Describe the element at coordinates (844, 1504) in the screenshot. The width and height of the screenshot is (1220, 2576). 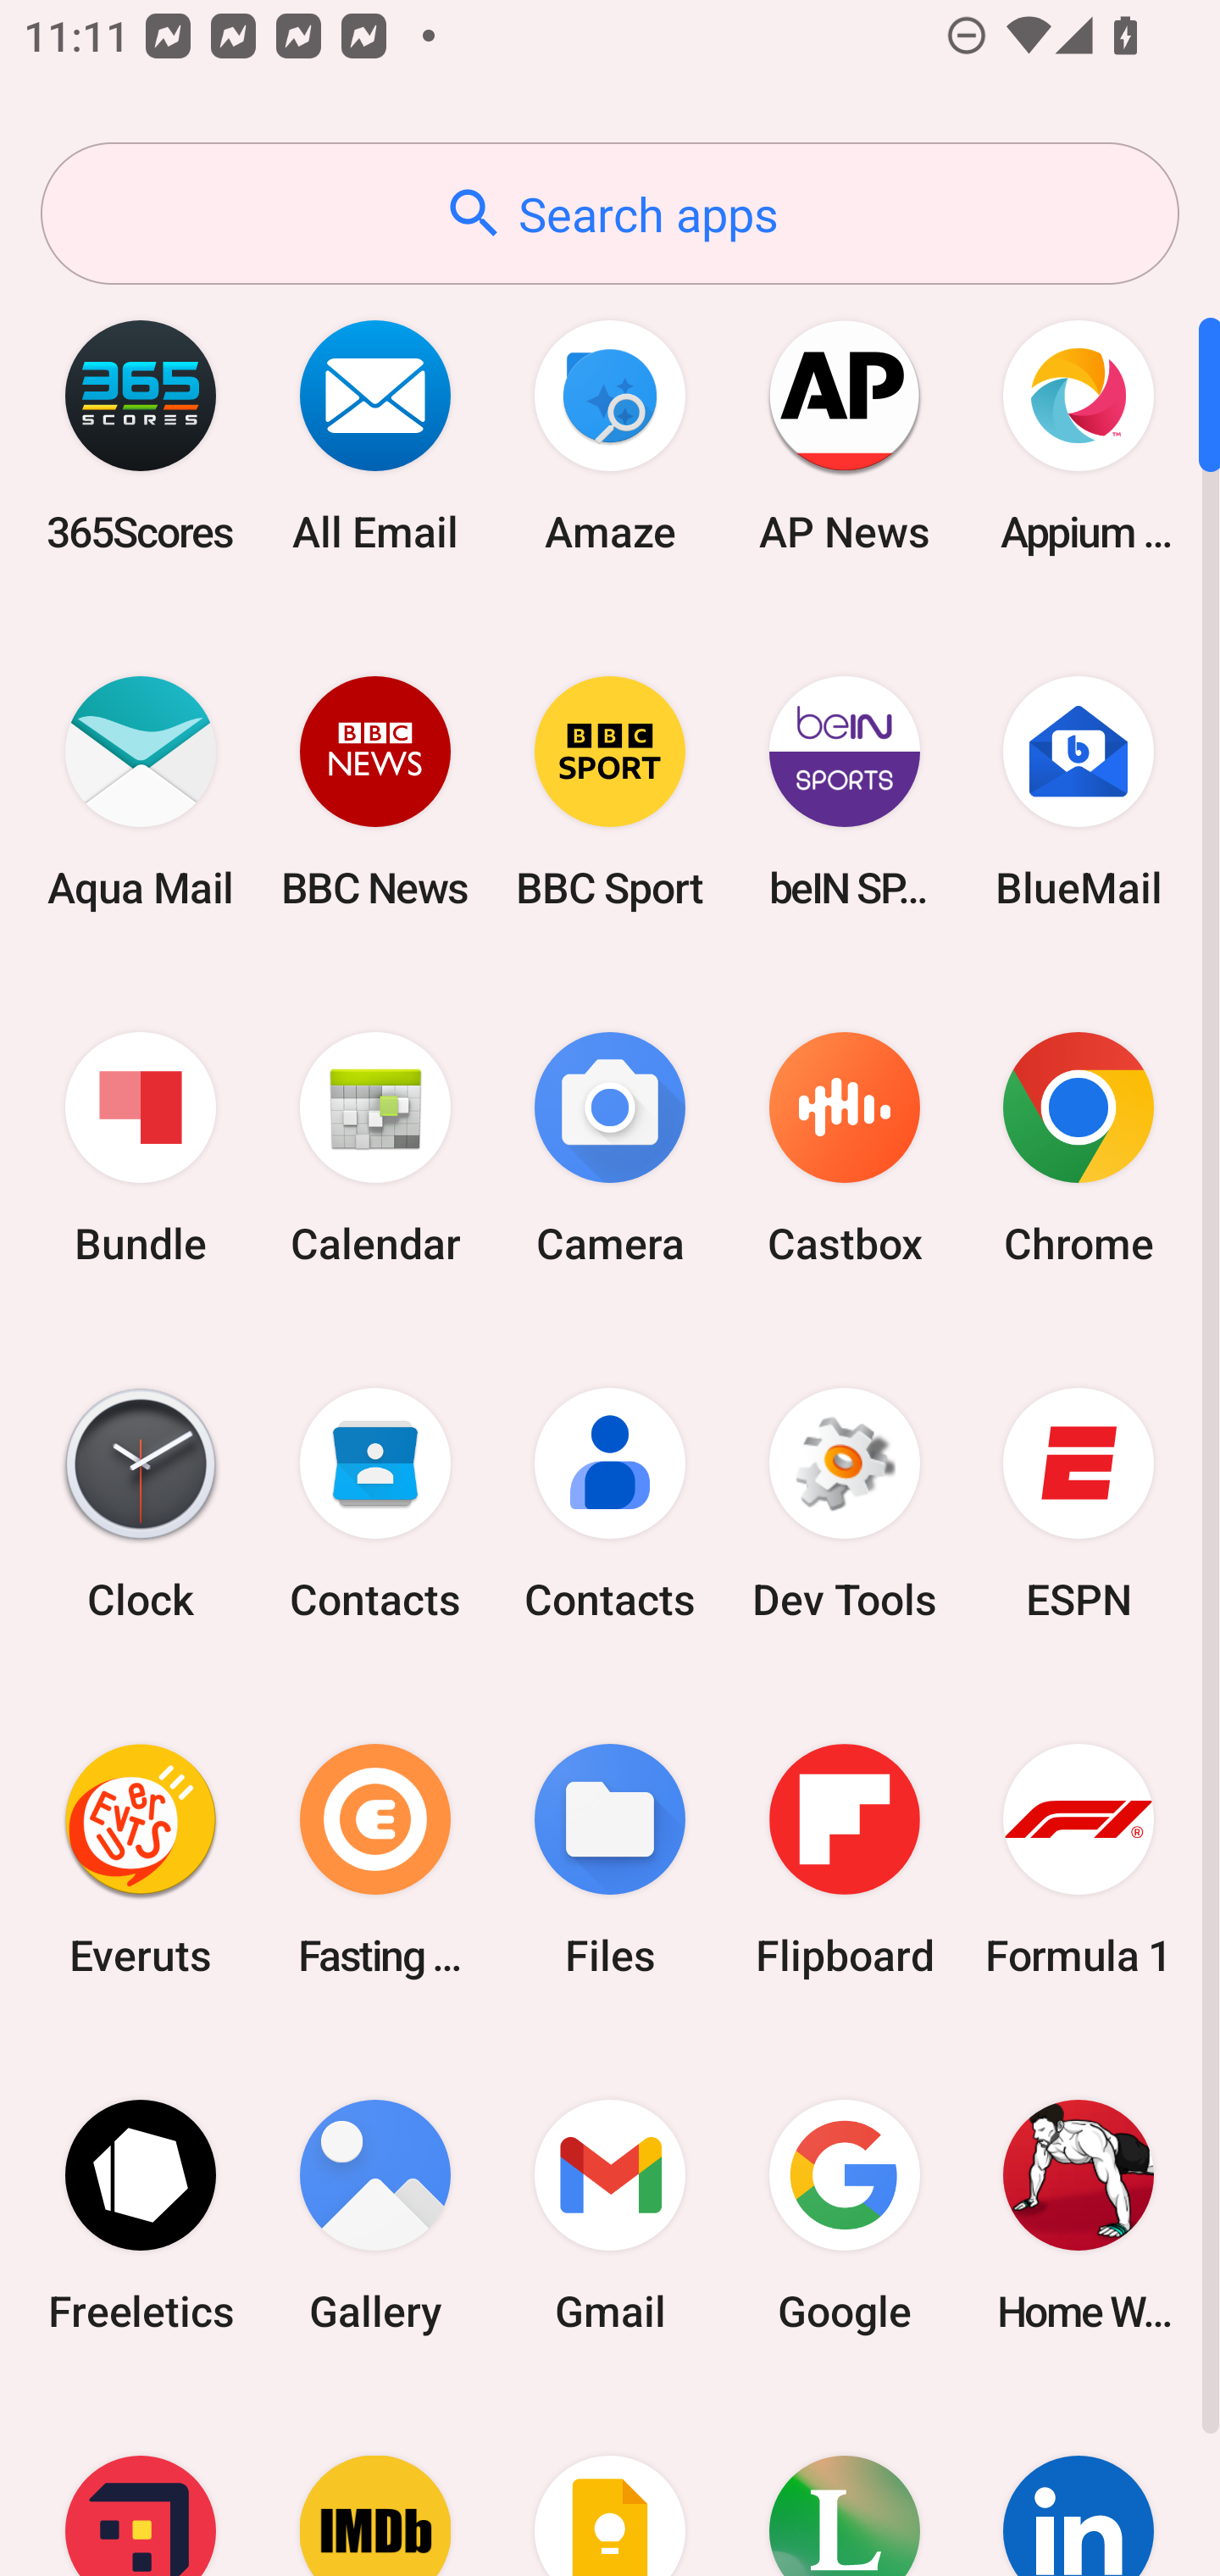
I see `Dev Tools` at that location.